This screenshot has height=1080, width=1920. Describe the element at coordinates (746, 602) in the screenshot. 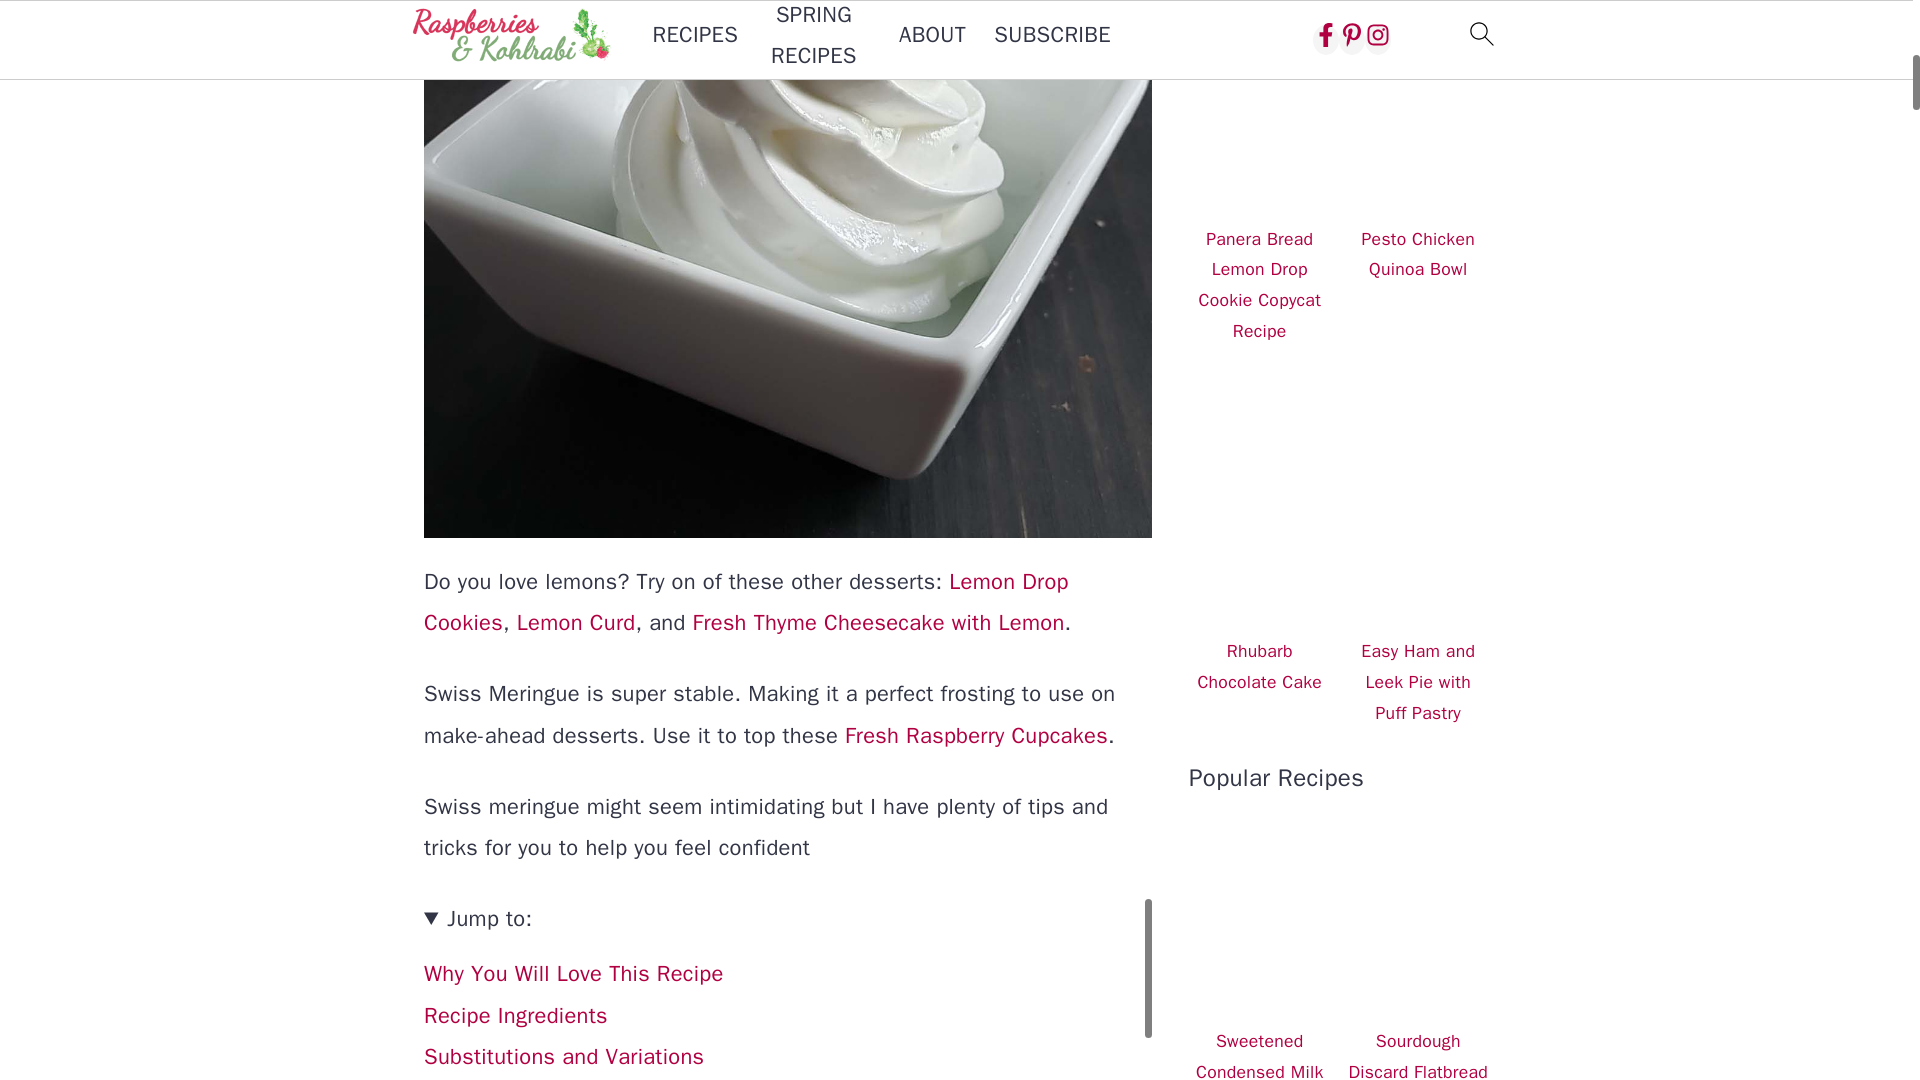

I see `Lemon Drop Cookies` at that location.